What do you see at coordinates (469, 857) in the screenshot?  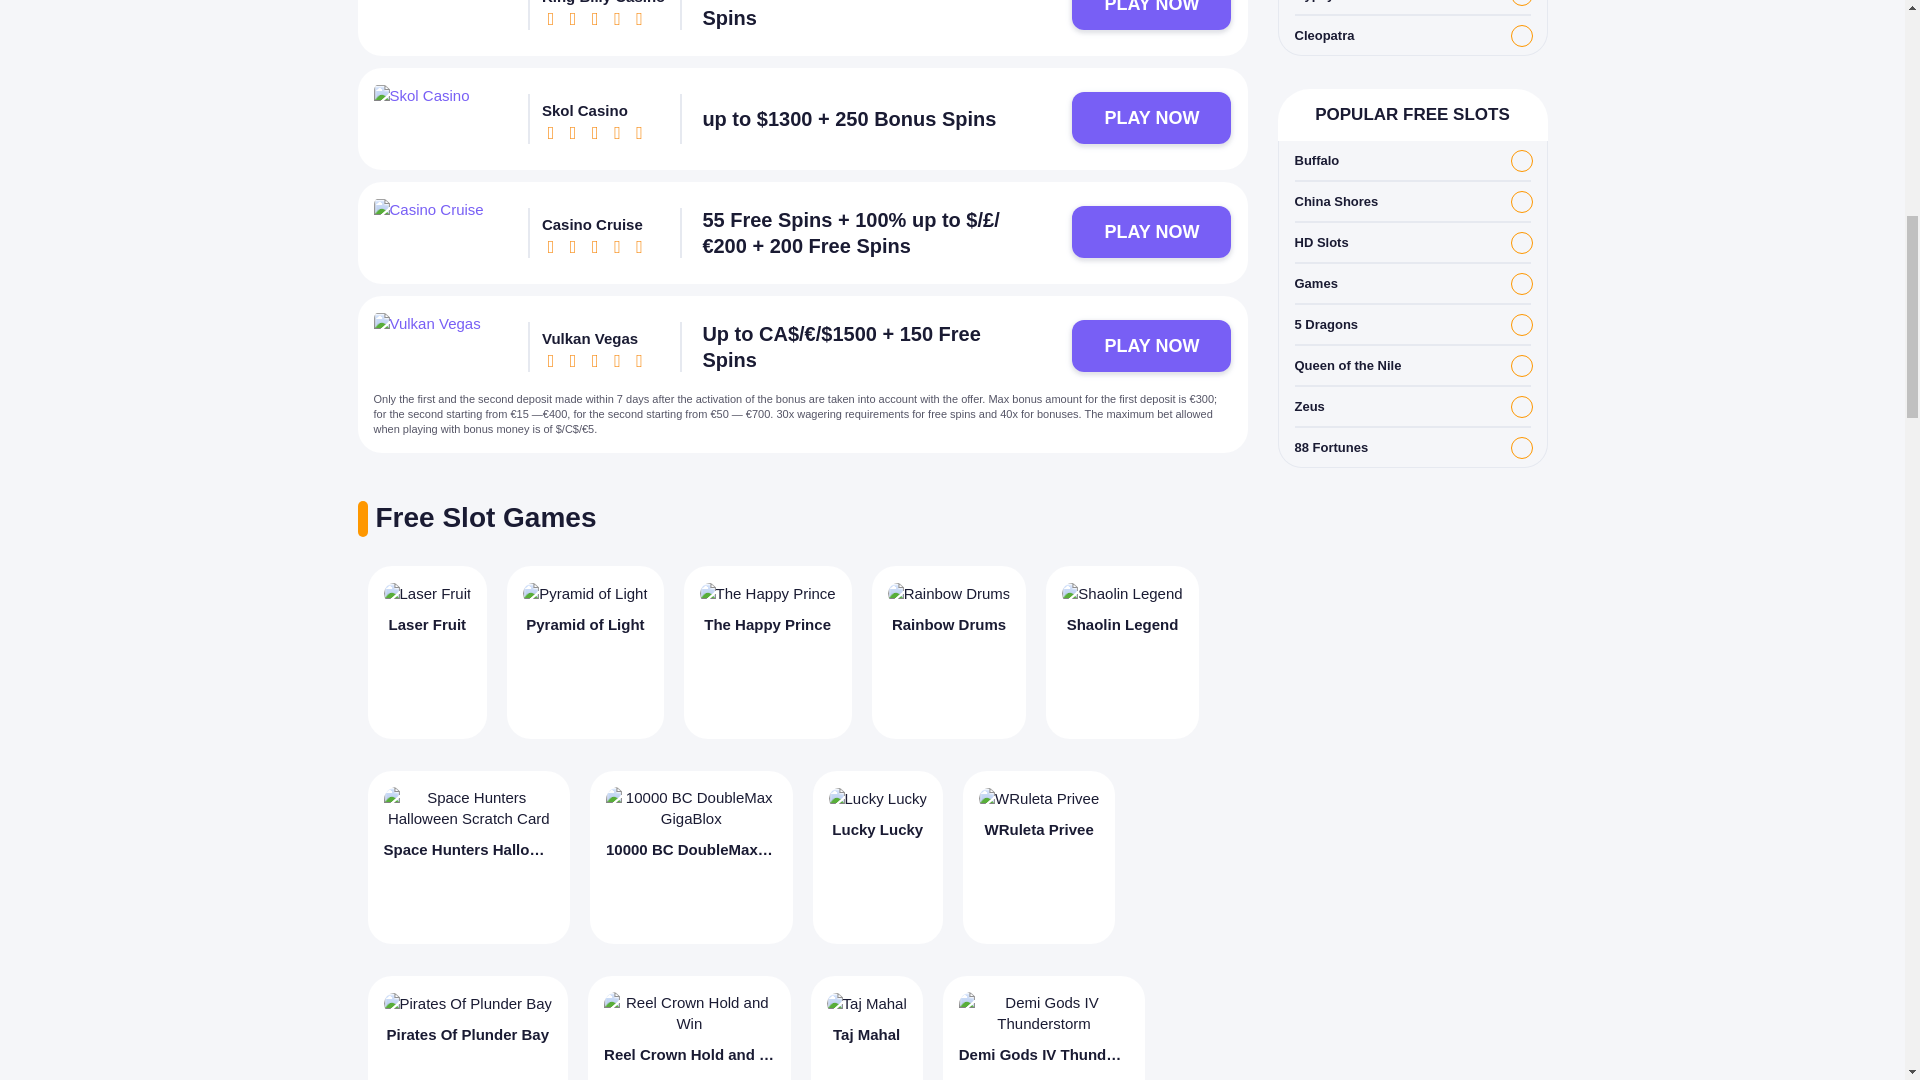 I see `Space Hunters Halloween Scratch Card` at bounding box center [469, 857].